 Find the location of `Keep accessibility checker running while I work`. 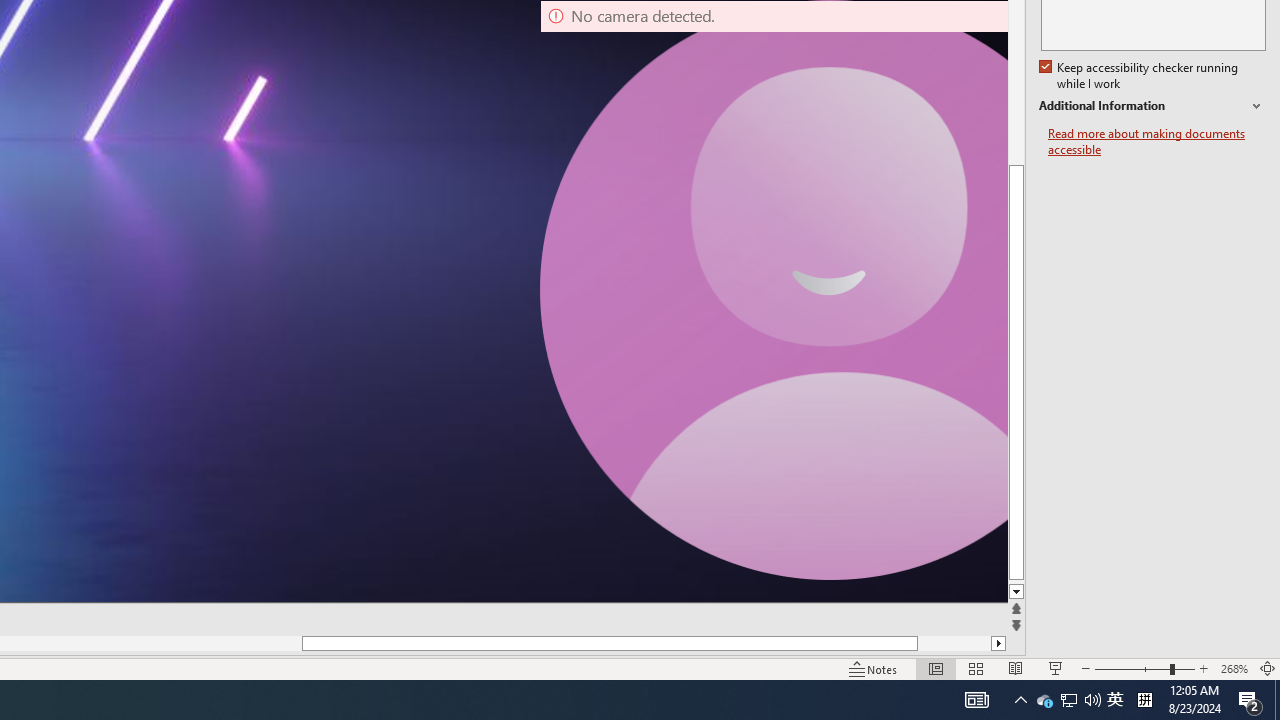

Keep accessibility checker running while I work is located at coordinates (1140, 76).